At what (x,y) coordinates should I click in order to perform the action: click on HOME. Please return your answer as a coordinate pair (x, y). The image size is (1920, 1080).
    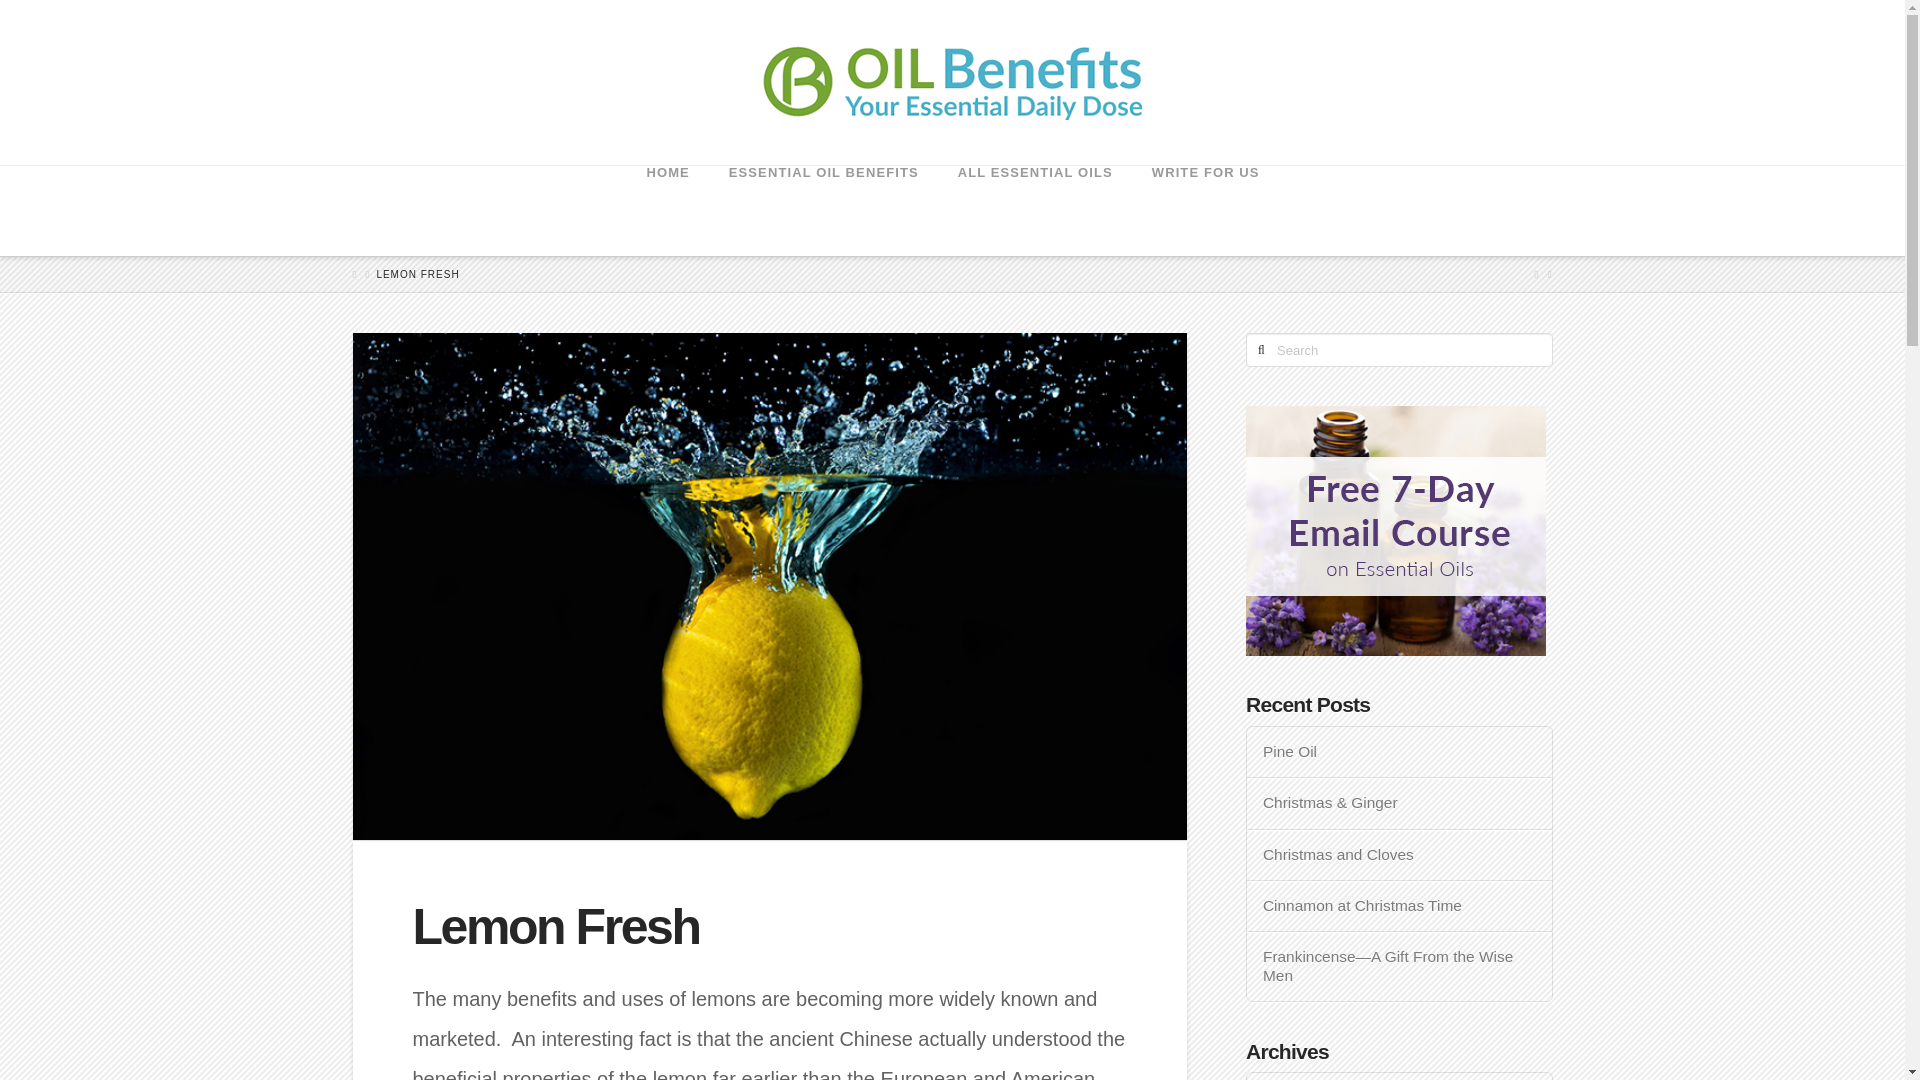
    Looking at the image, I should click on (666, 210).